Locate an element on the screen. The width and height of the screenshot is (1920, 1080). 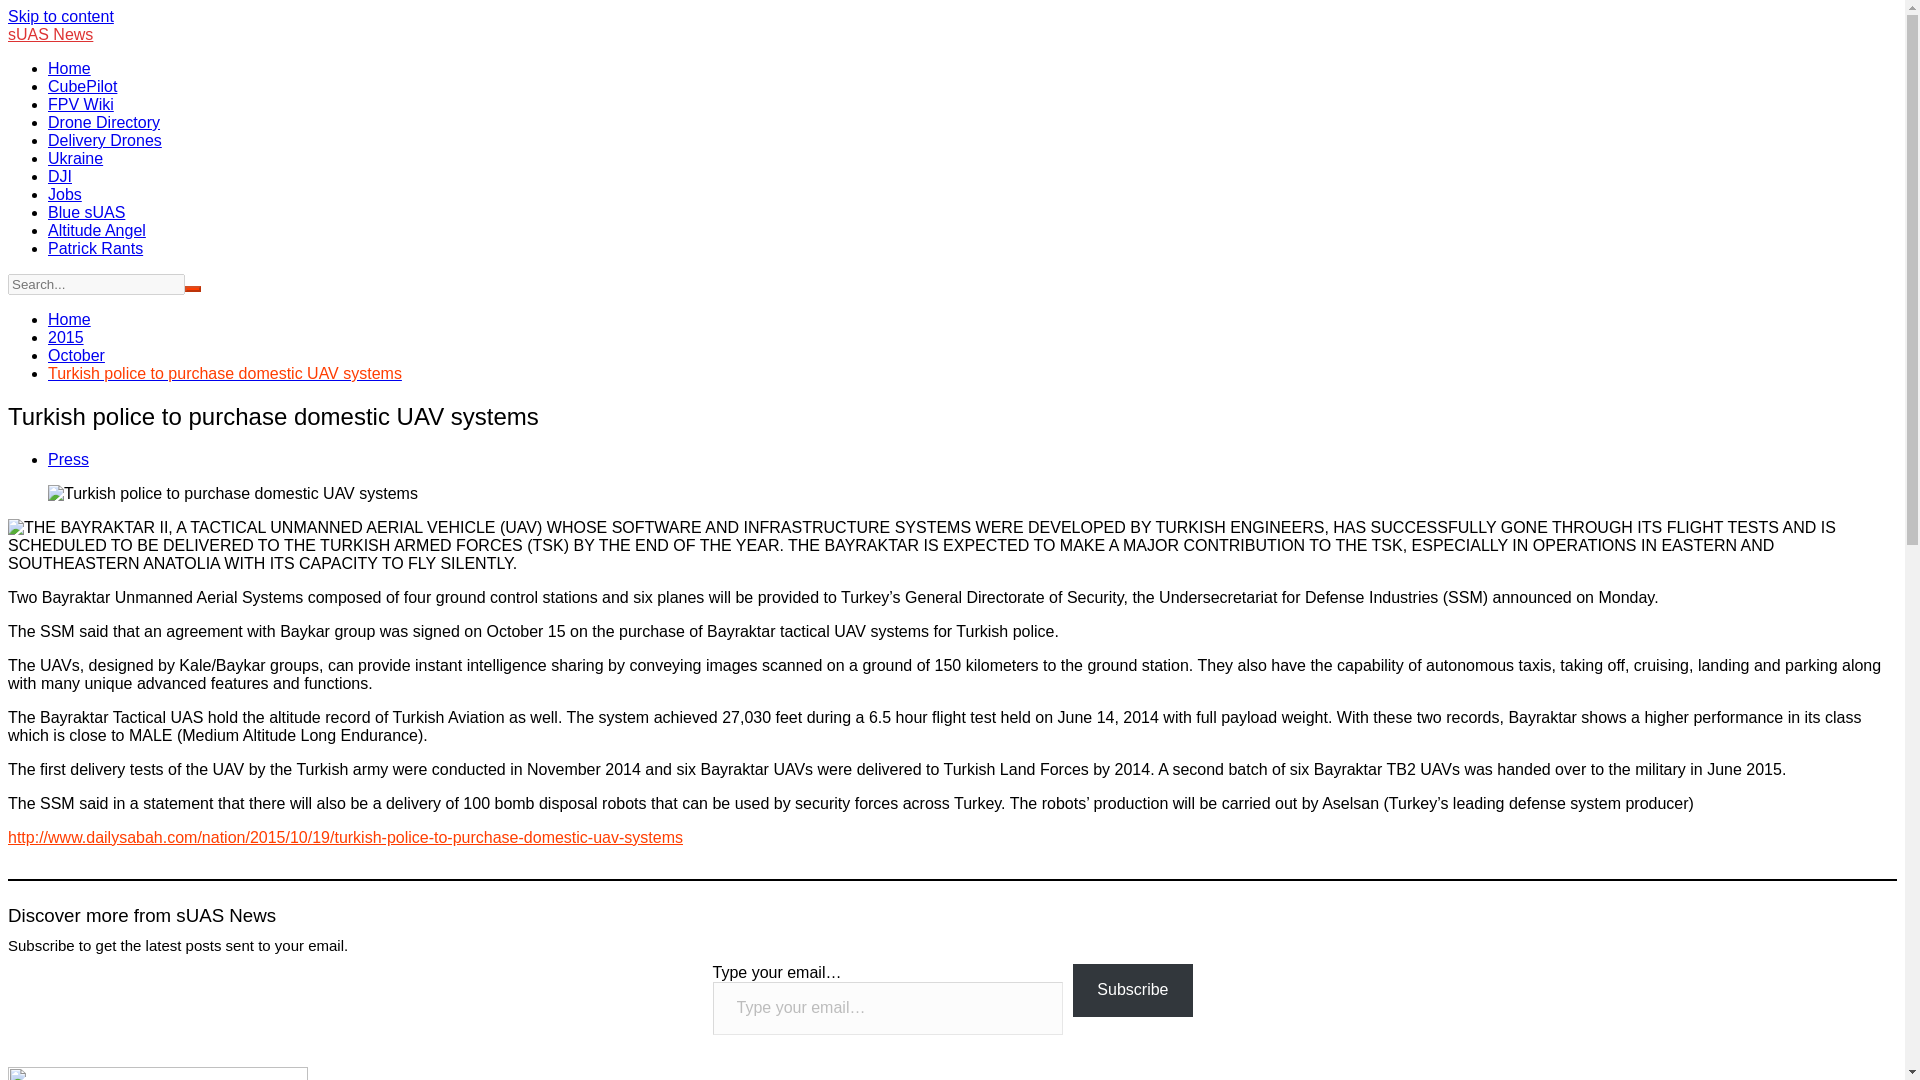
Patrick Rants is located at coordinates (95, 248).